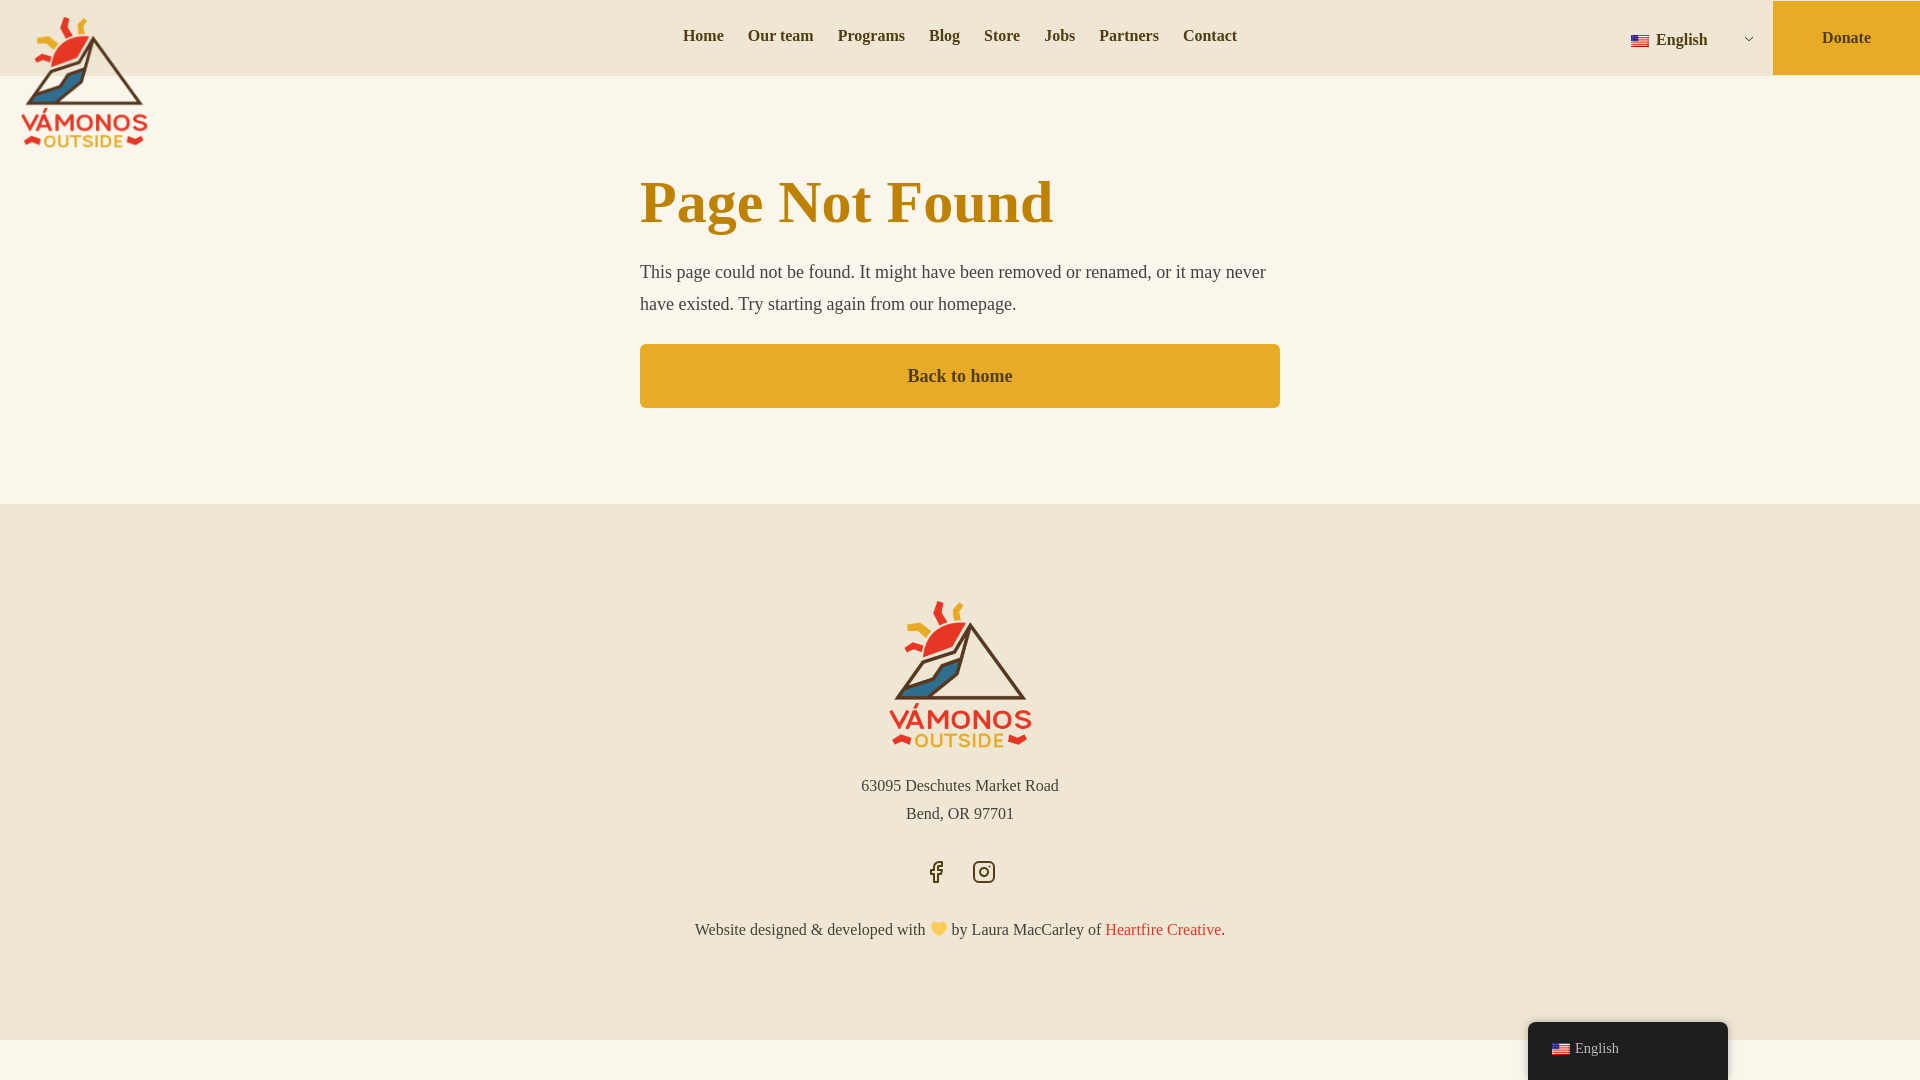  Describe the element at coordinates (1128, 38) in the screenshot. I see `Partners` at that location.